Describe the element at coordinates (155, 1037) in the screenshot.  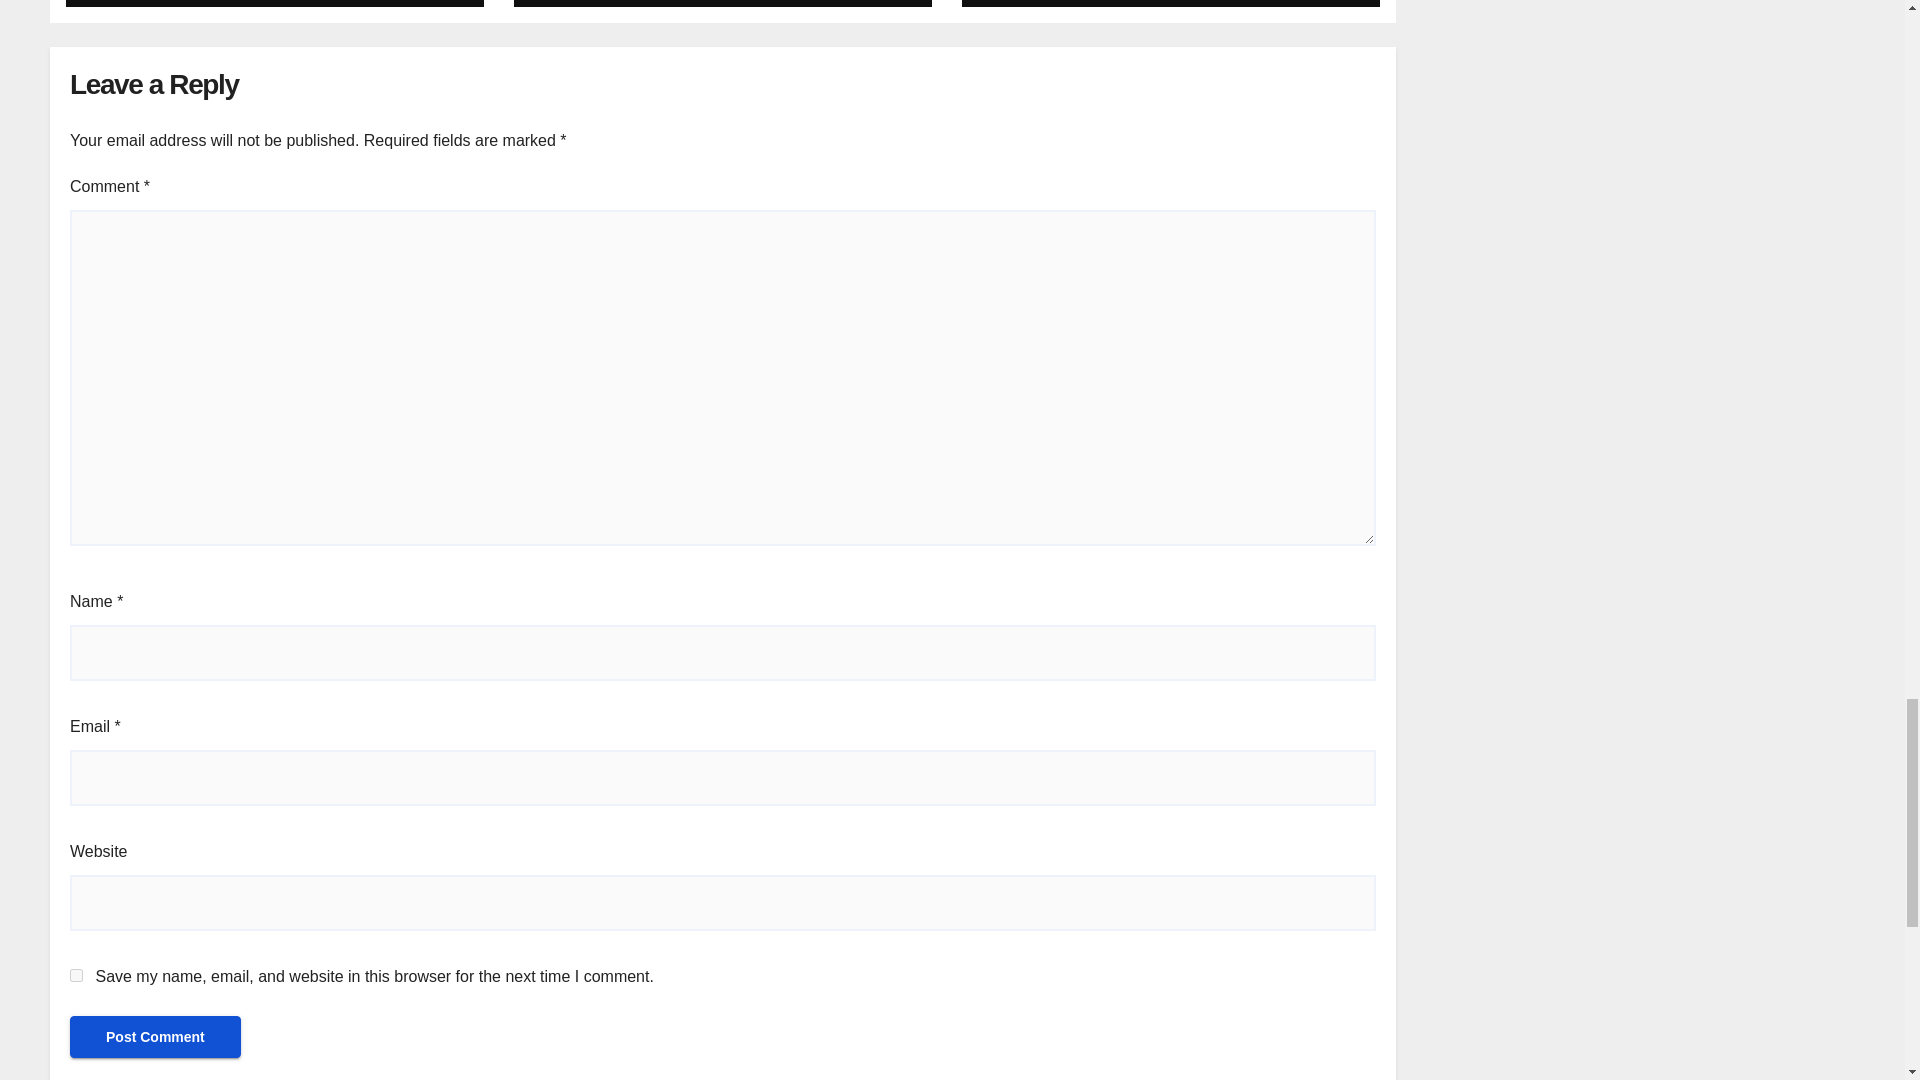
I see `Post Comment` at that location.